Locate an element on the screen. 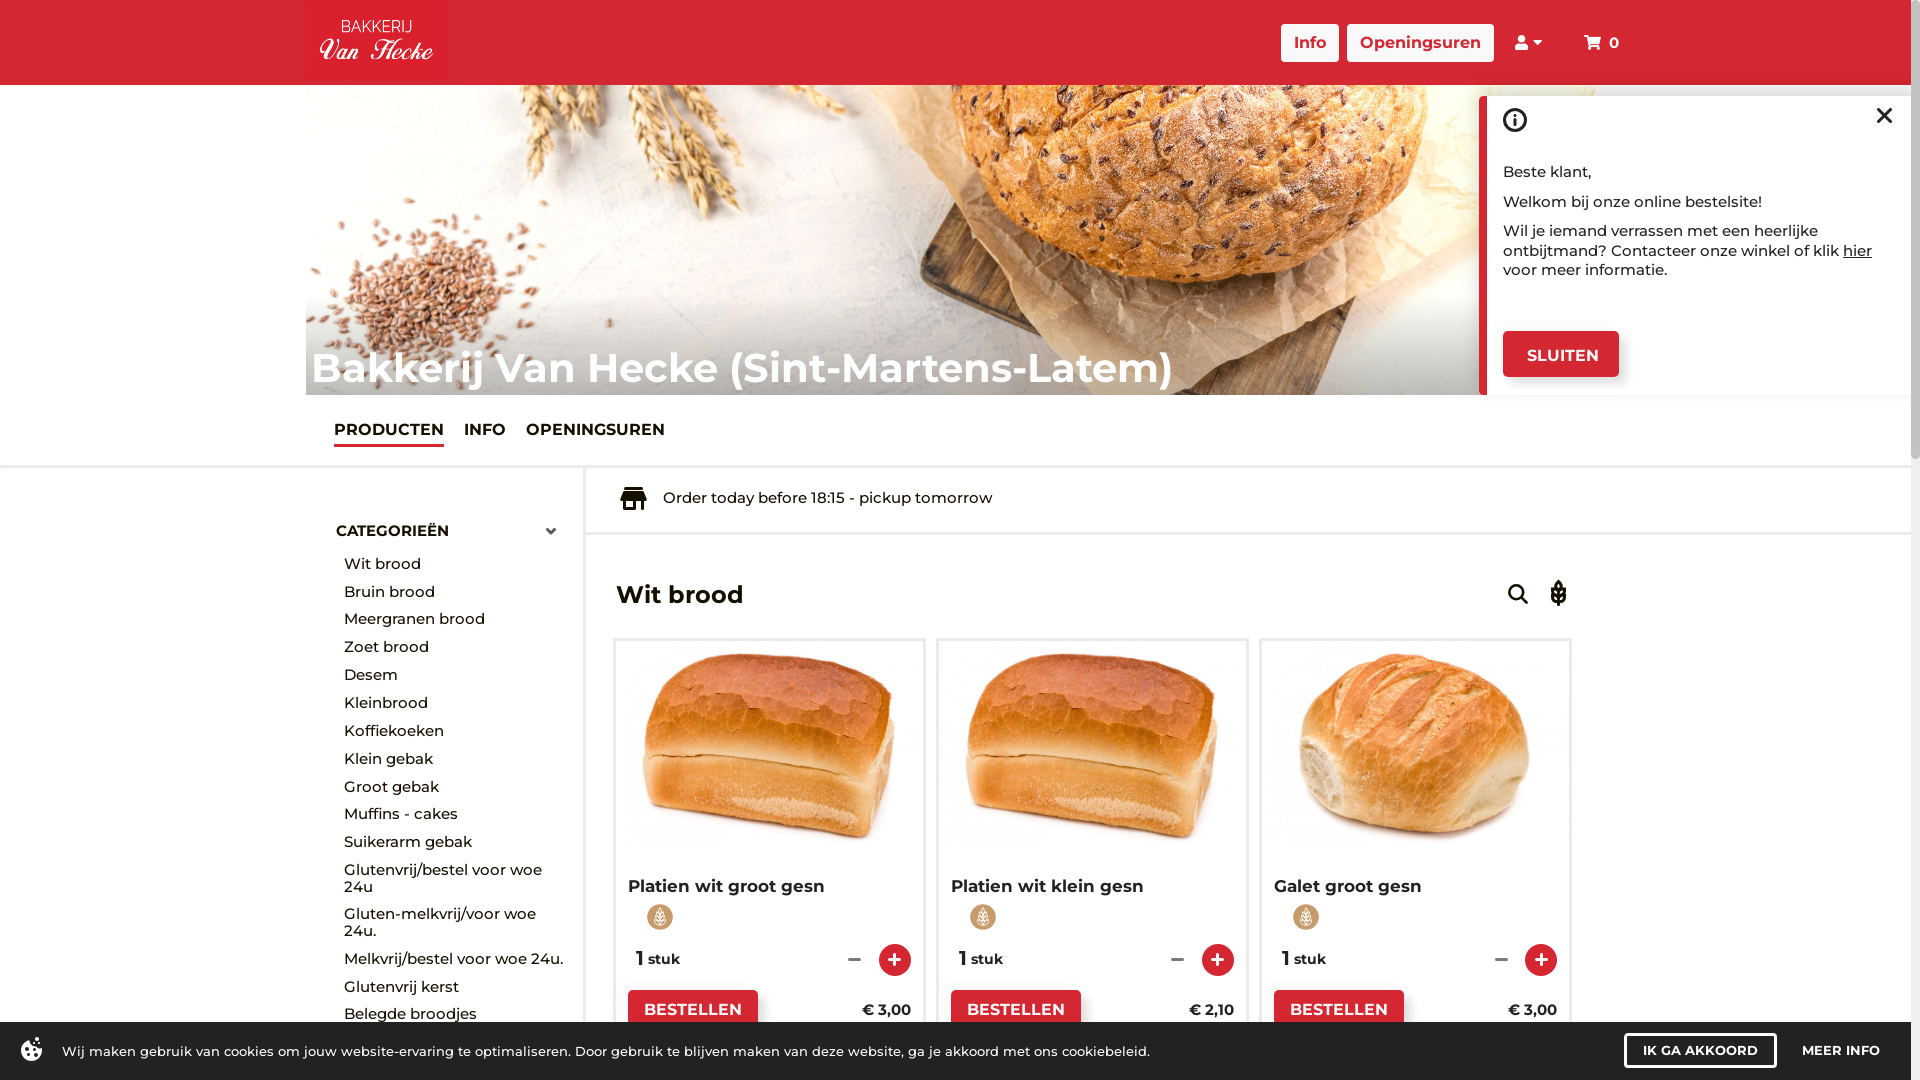 The height and width of the screenshot is (1080, 1920). Suikerarm gebak is located at coordinates (458, 842).